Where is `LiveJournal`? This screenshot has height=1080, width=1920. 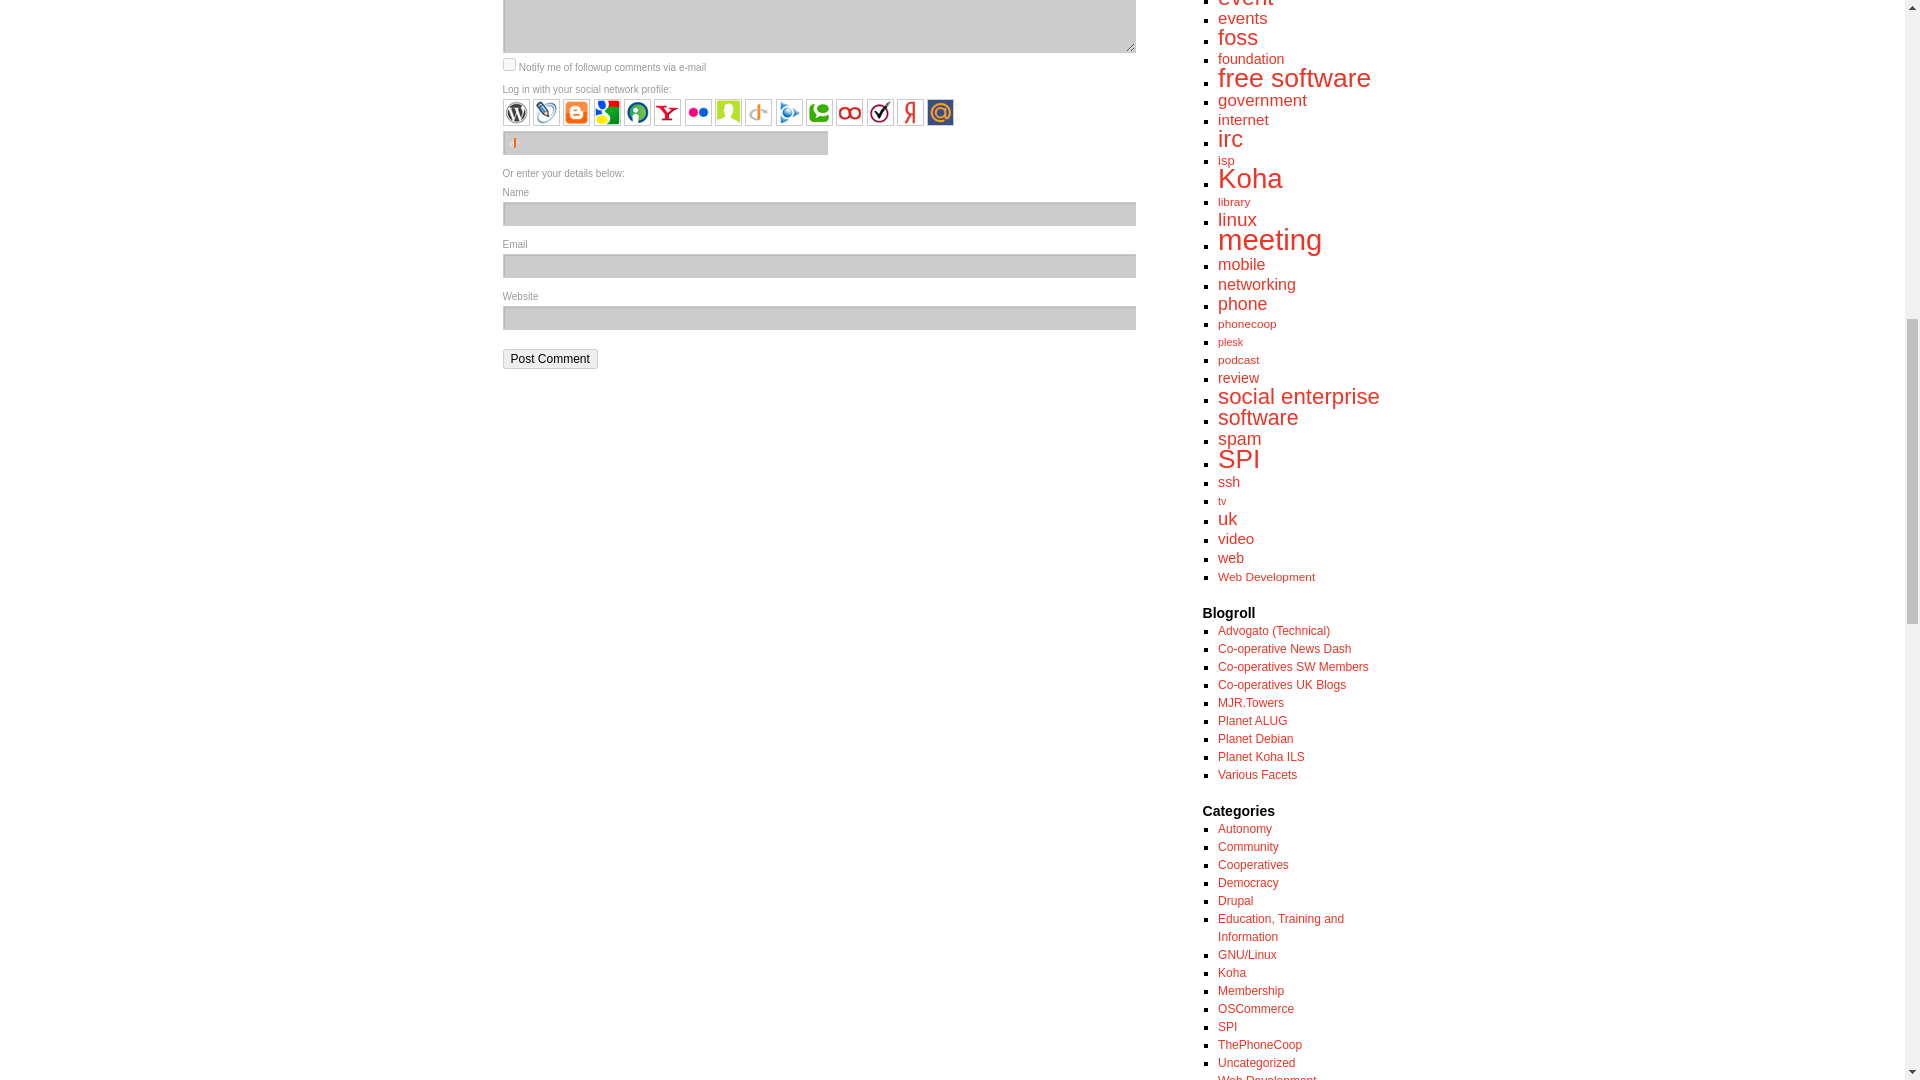 LiveJournal is located at coordinates (546, 112).